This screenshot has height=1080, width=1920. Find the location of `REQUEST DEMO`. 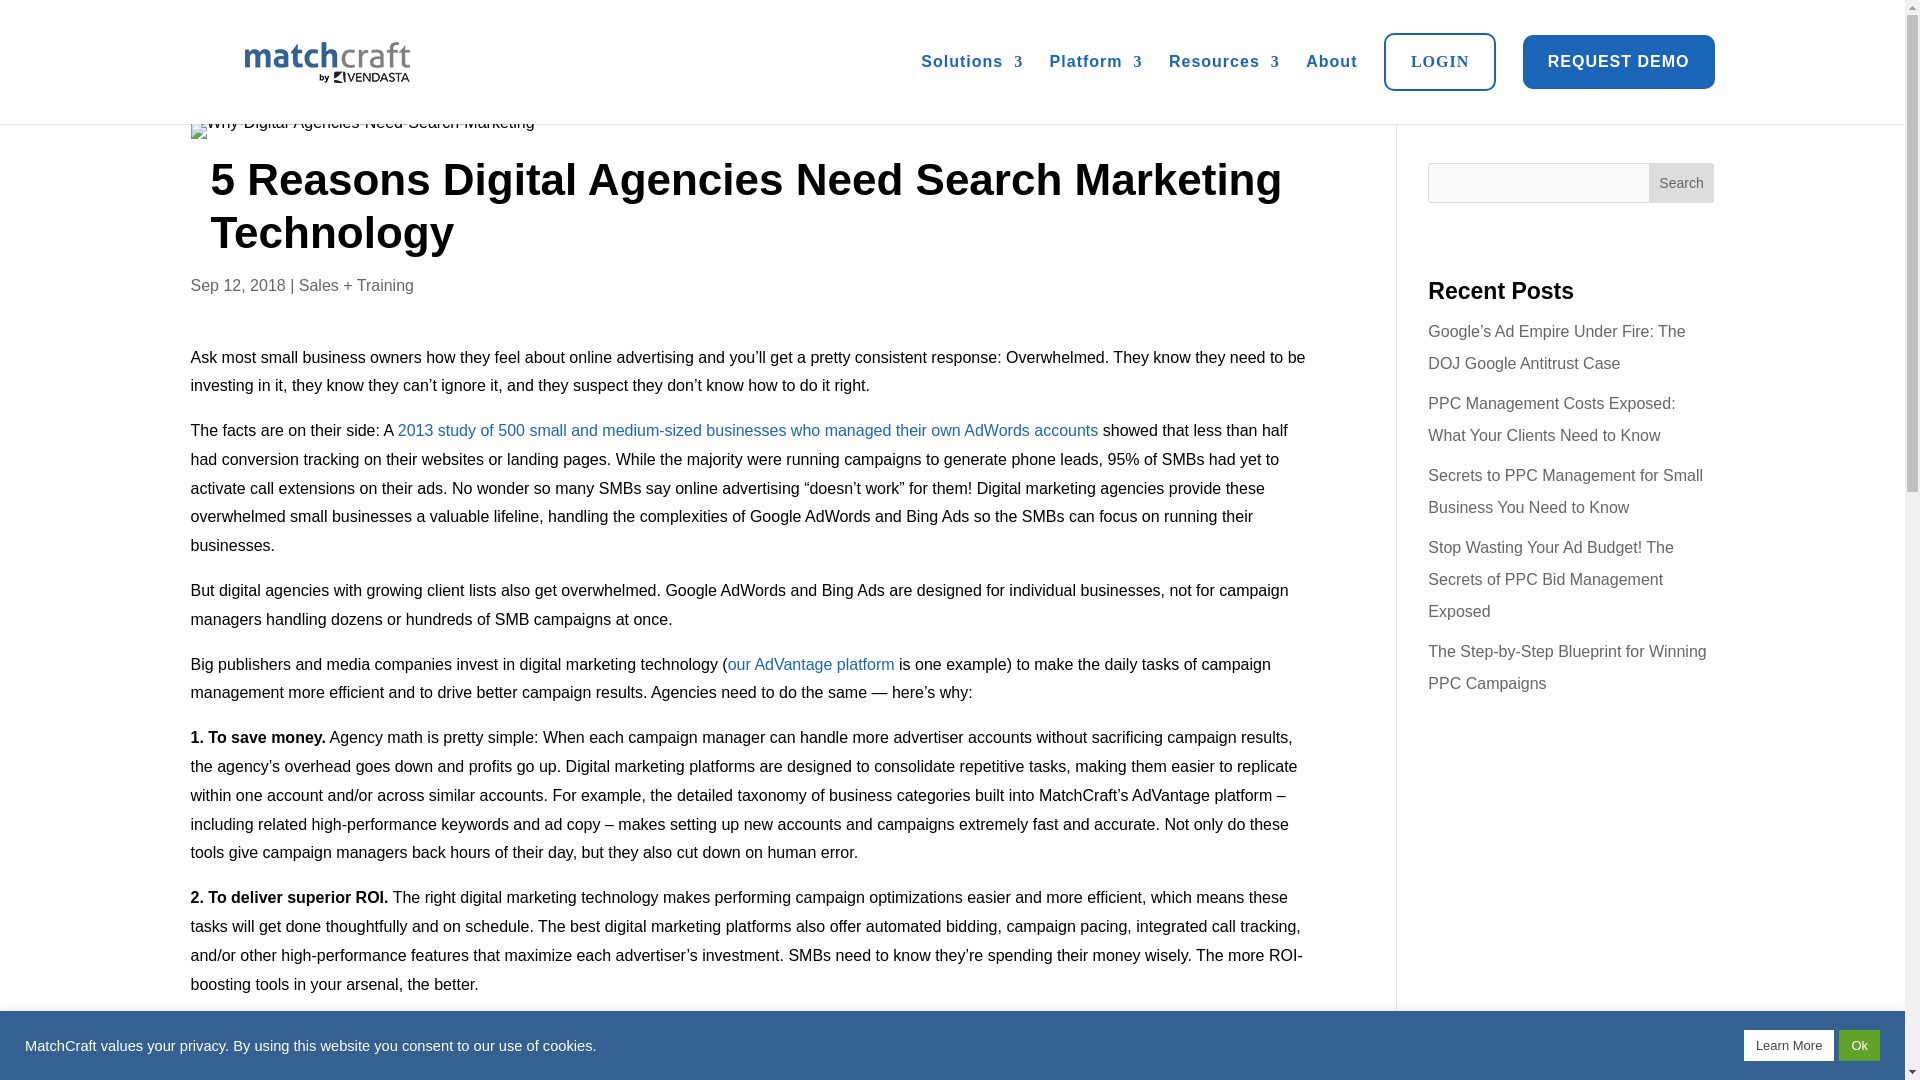

REQUEST DEMO is located at coordinates (1618, 62).